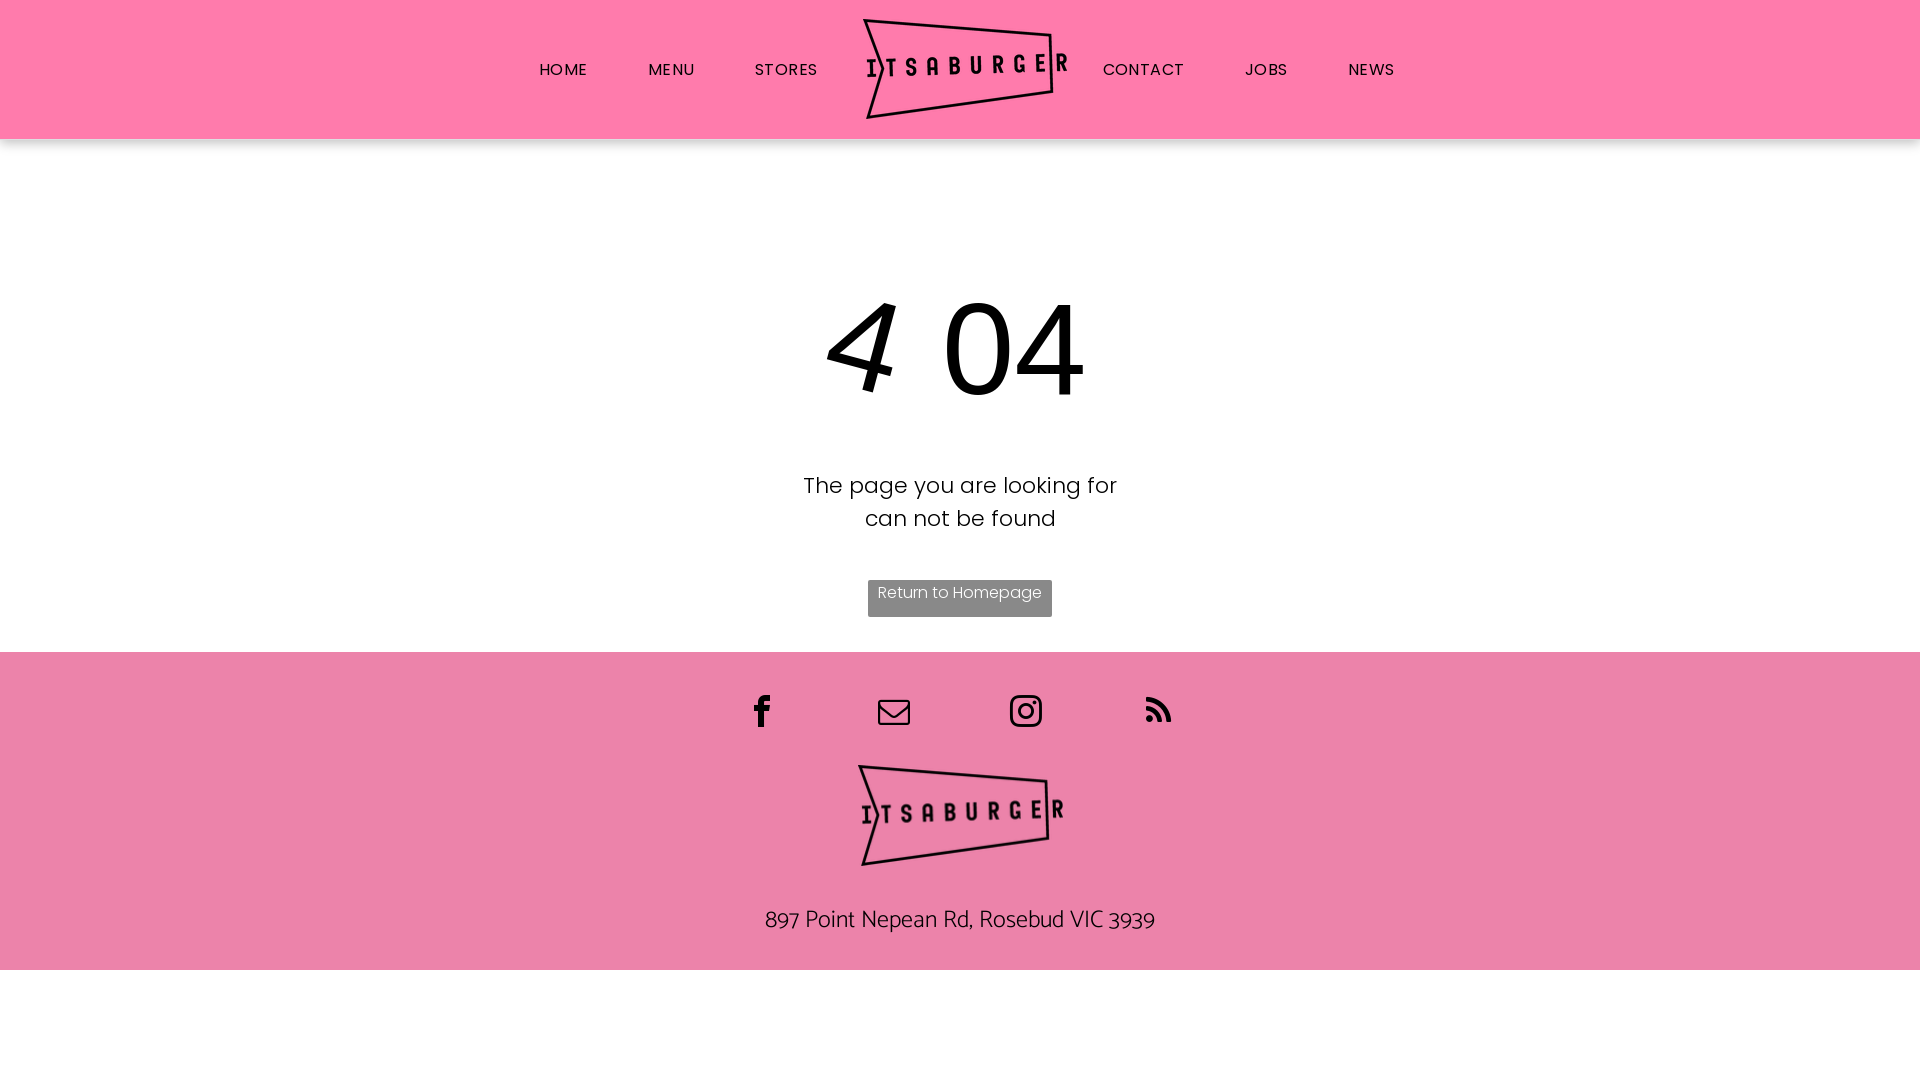  What do you see at coordinates (1266, 70) in the screenshot?
I see `JOBS` at bounding box center [1266, 70].